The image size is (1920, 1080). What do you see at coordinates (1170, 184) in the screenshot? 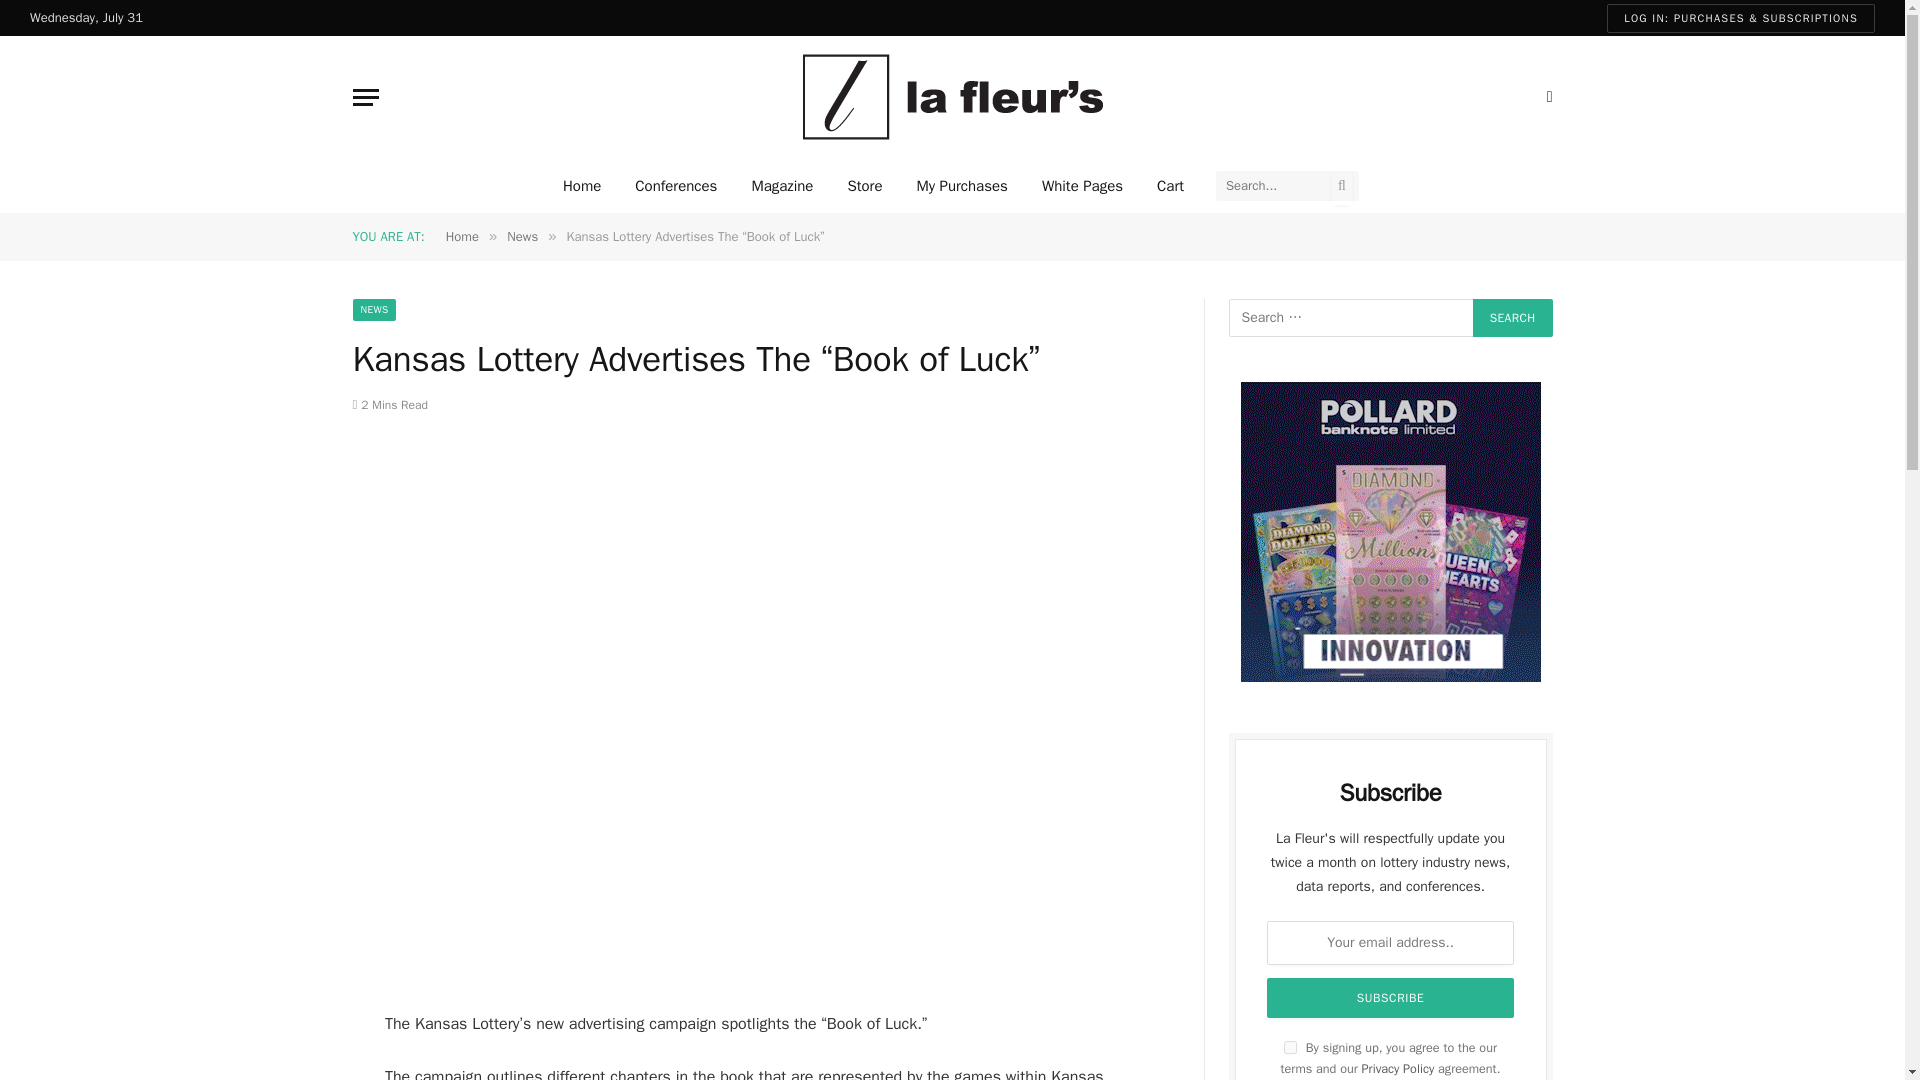
I see `Cart` at bounding box center [1170, 184].